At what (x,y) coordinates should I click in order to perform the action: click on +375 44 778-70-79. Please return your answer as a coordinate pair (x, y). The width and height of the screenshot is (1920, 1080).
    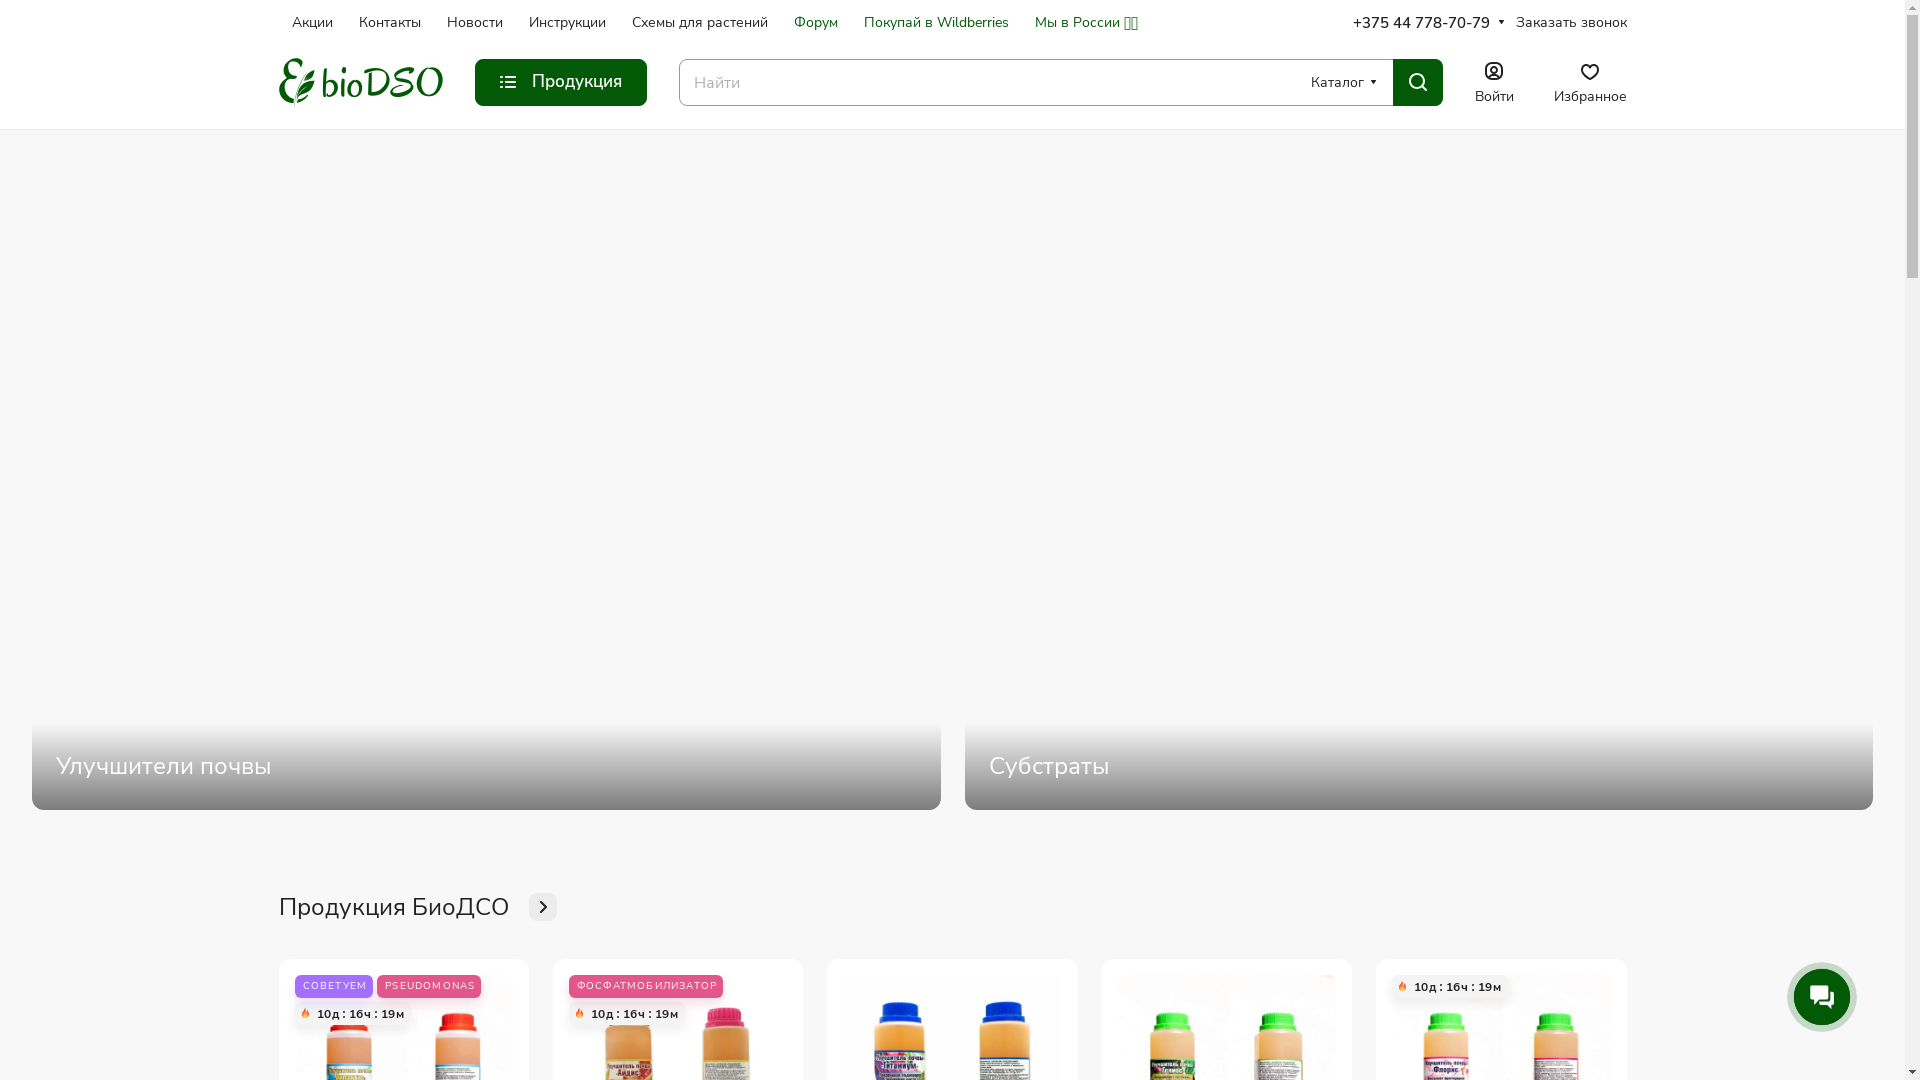
    Looking at the image, I should click on (1420, 23).